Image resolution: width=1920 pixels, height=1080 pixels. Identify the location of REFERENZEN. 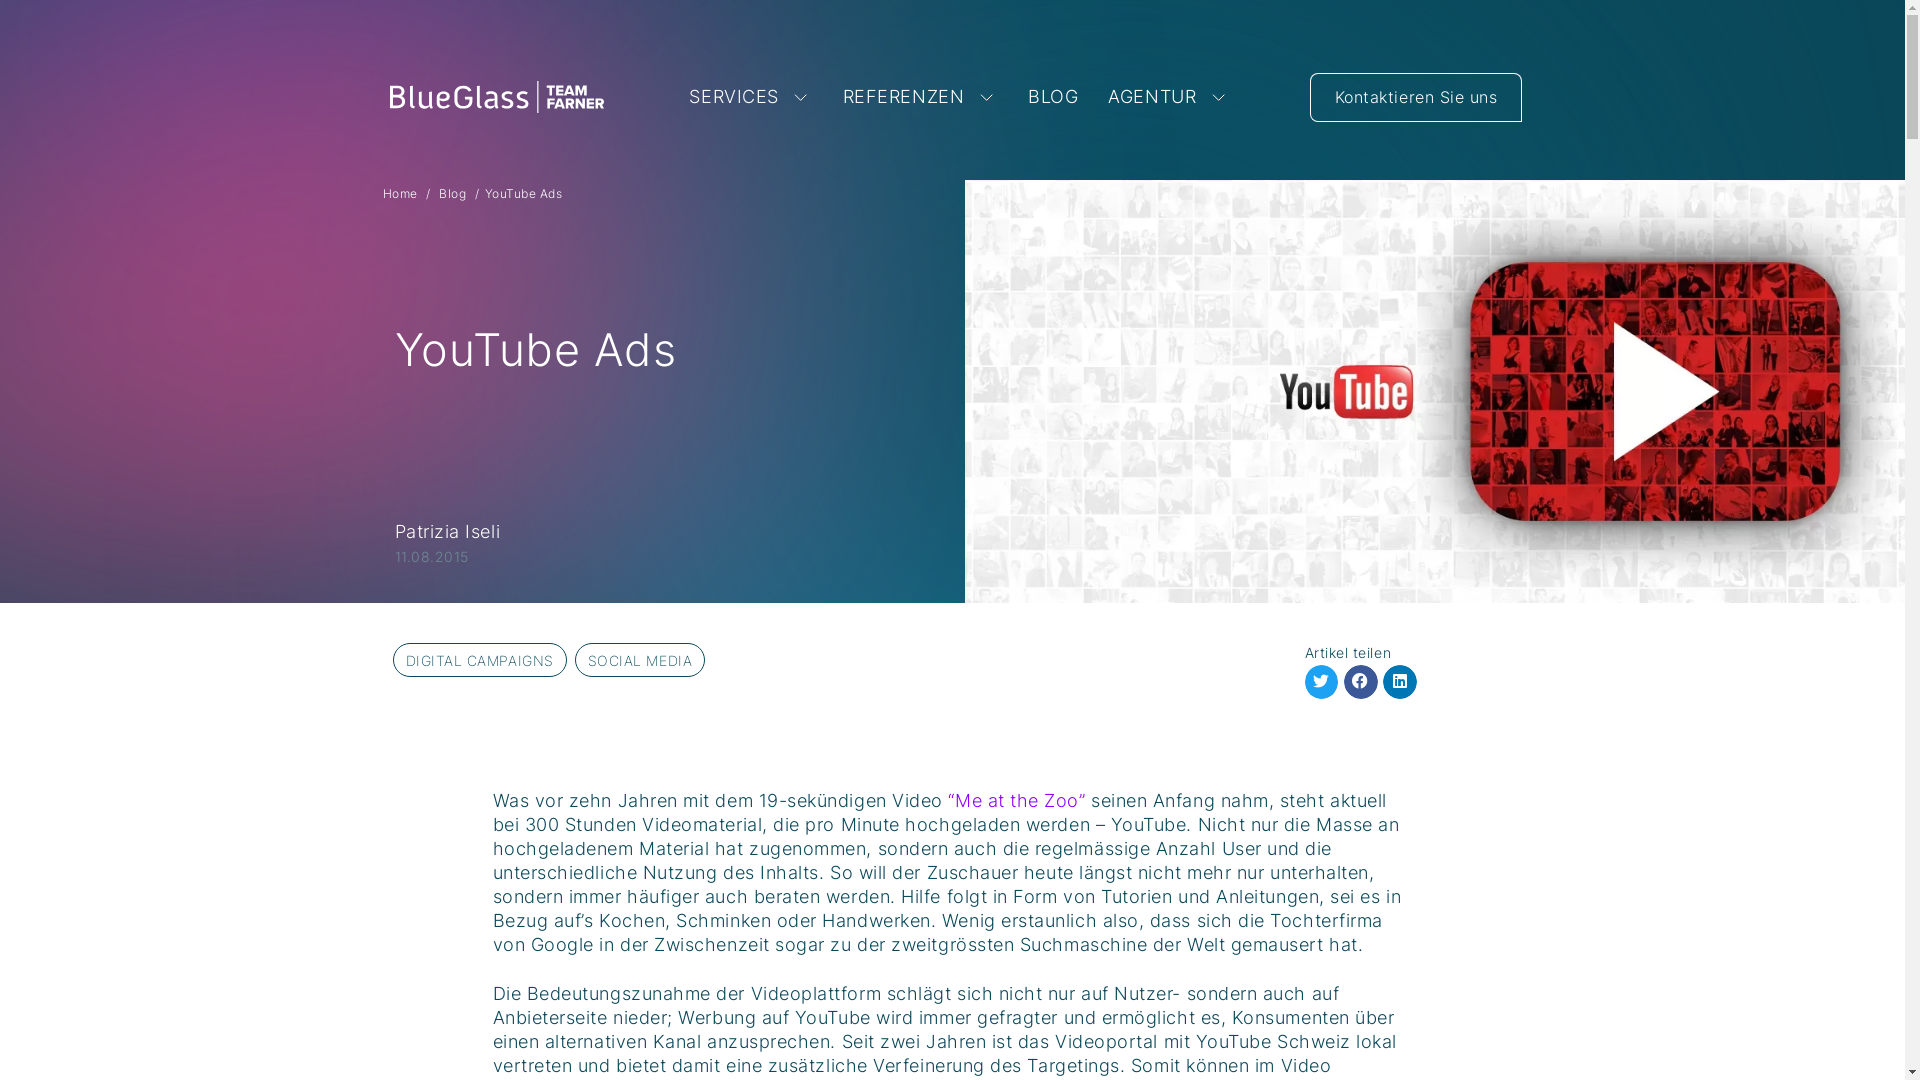
(920, 97).